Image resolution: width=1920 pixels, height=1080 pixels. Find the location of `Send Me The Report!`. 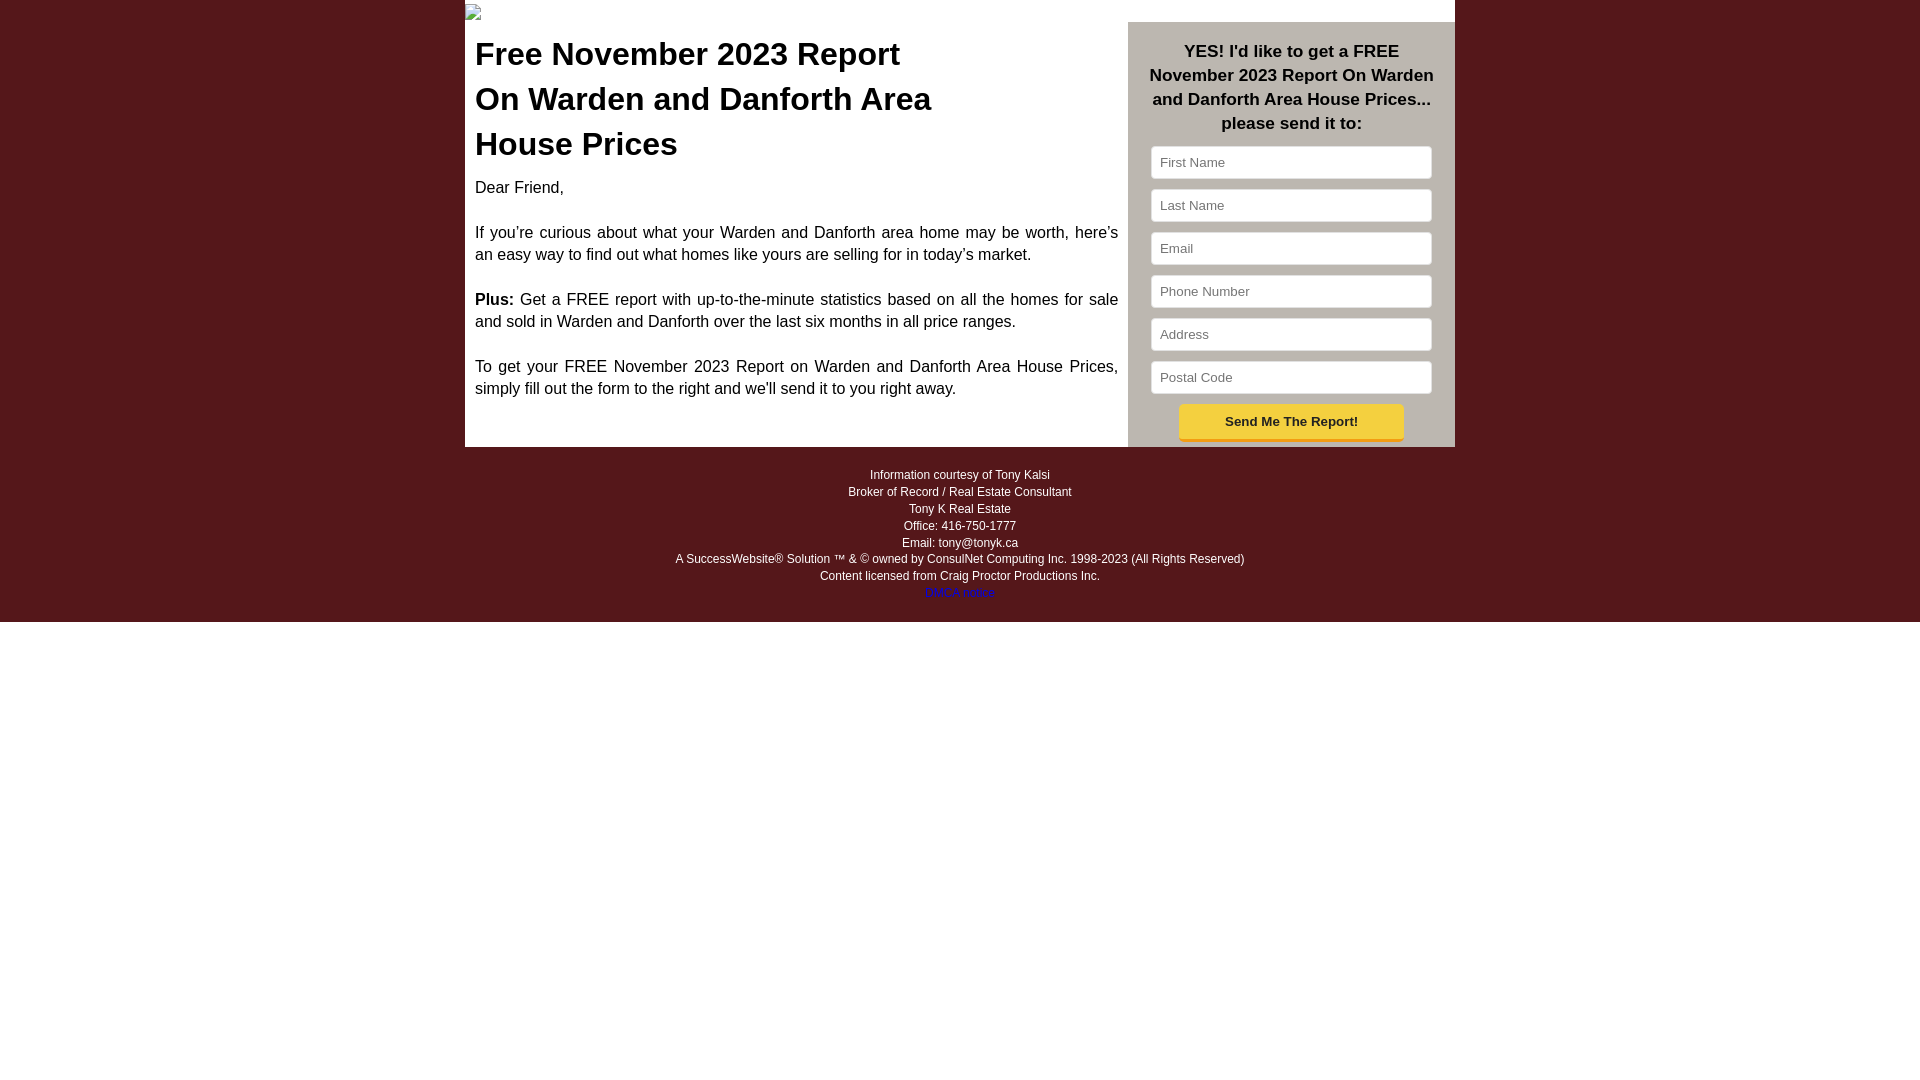

Send Me The Report! is located at coordinates (1292, 423).